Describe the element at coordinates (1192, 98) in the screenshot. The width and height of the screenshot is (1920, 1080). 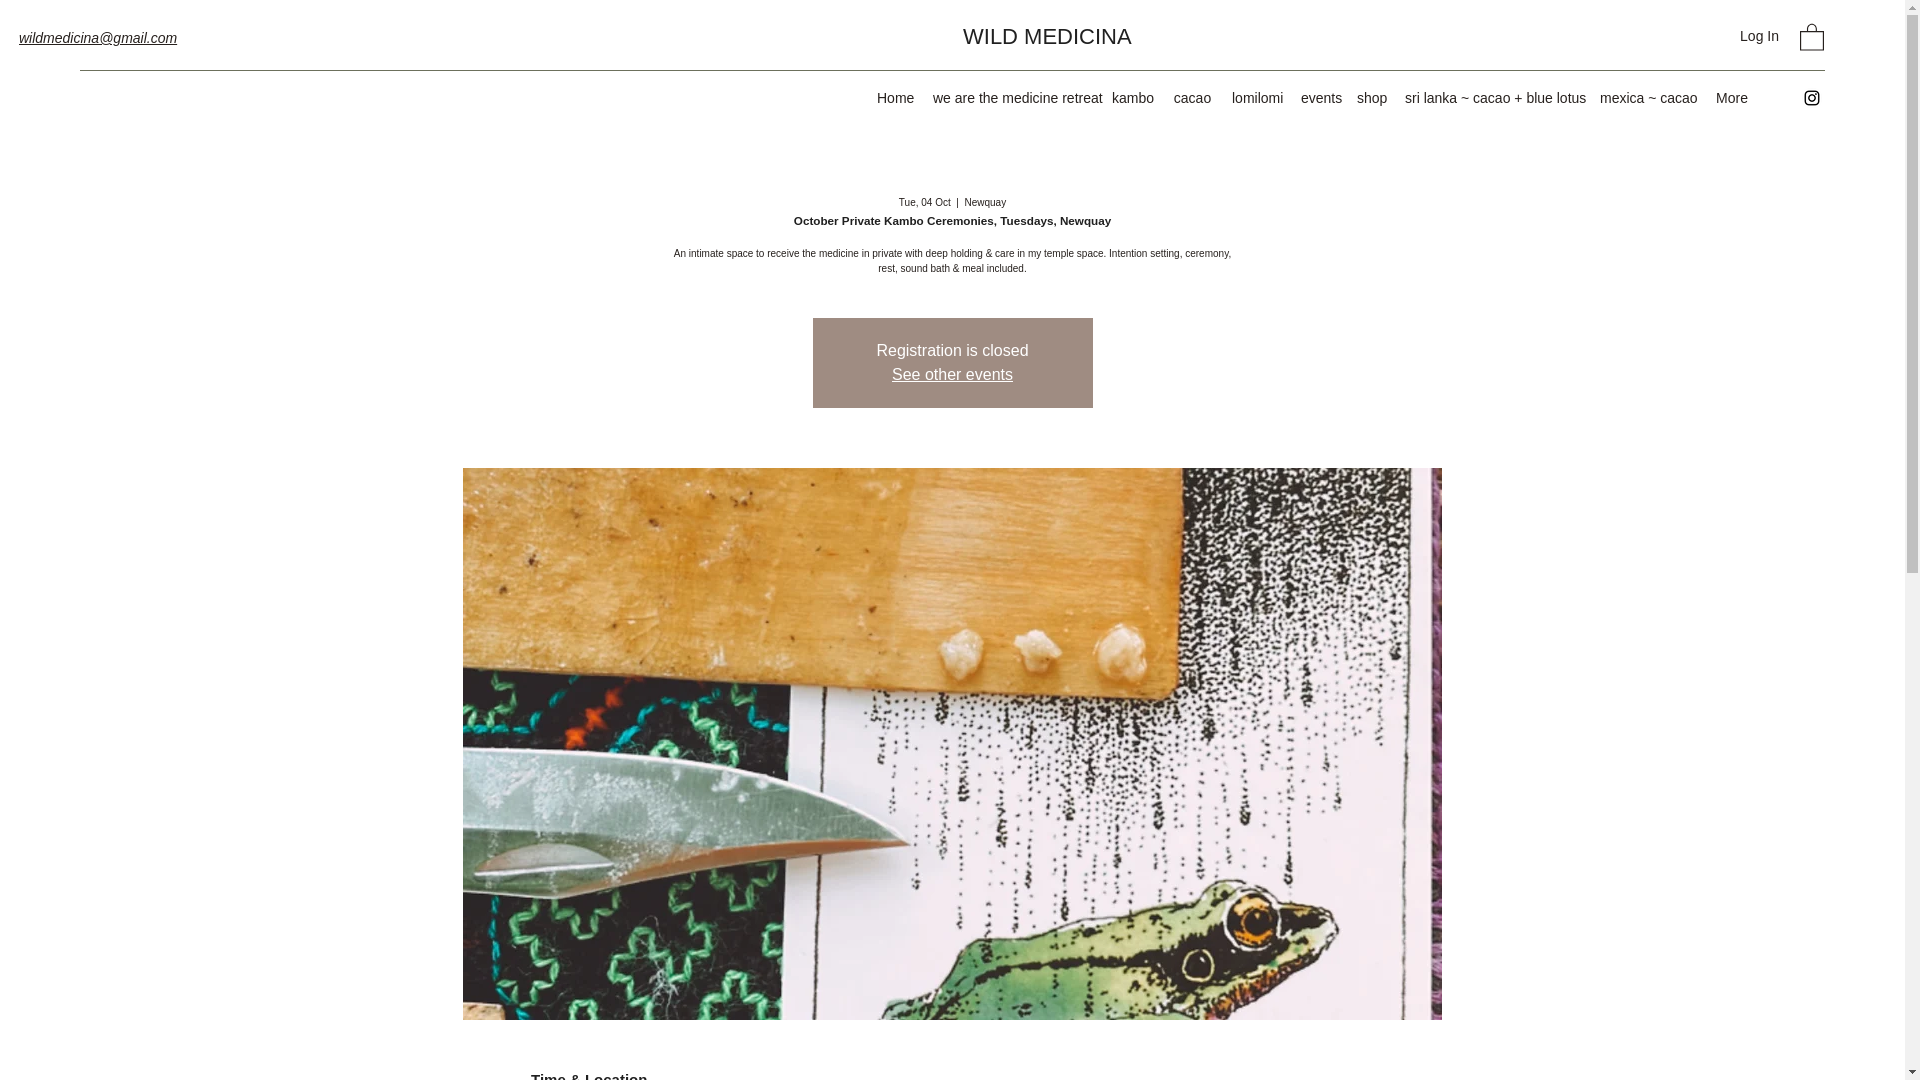
I see `cacao` at that location.